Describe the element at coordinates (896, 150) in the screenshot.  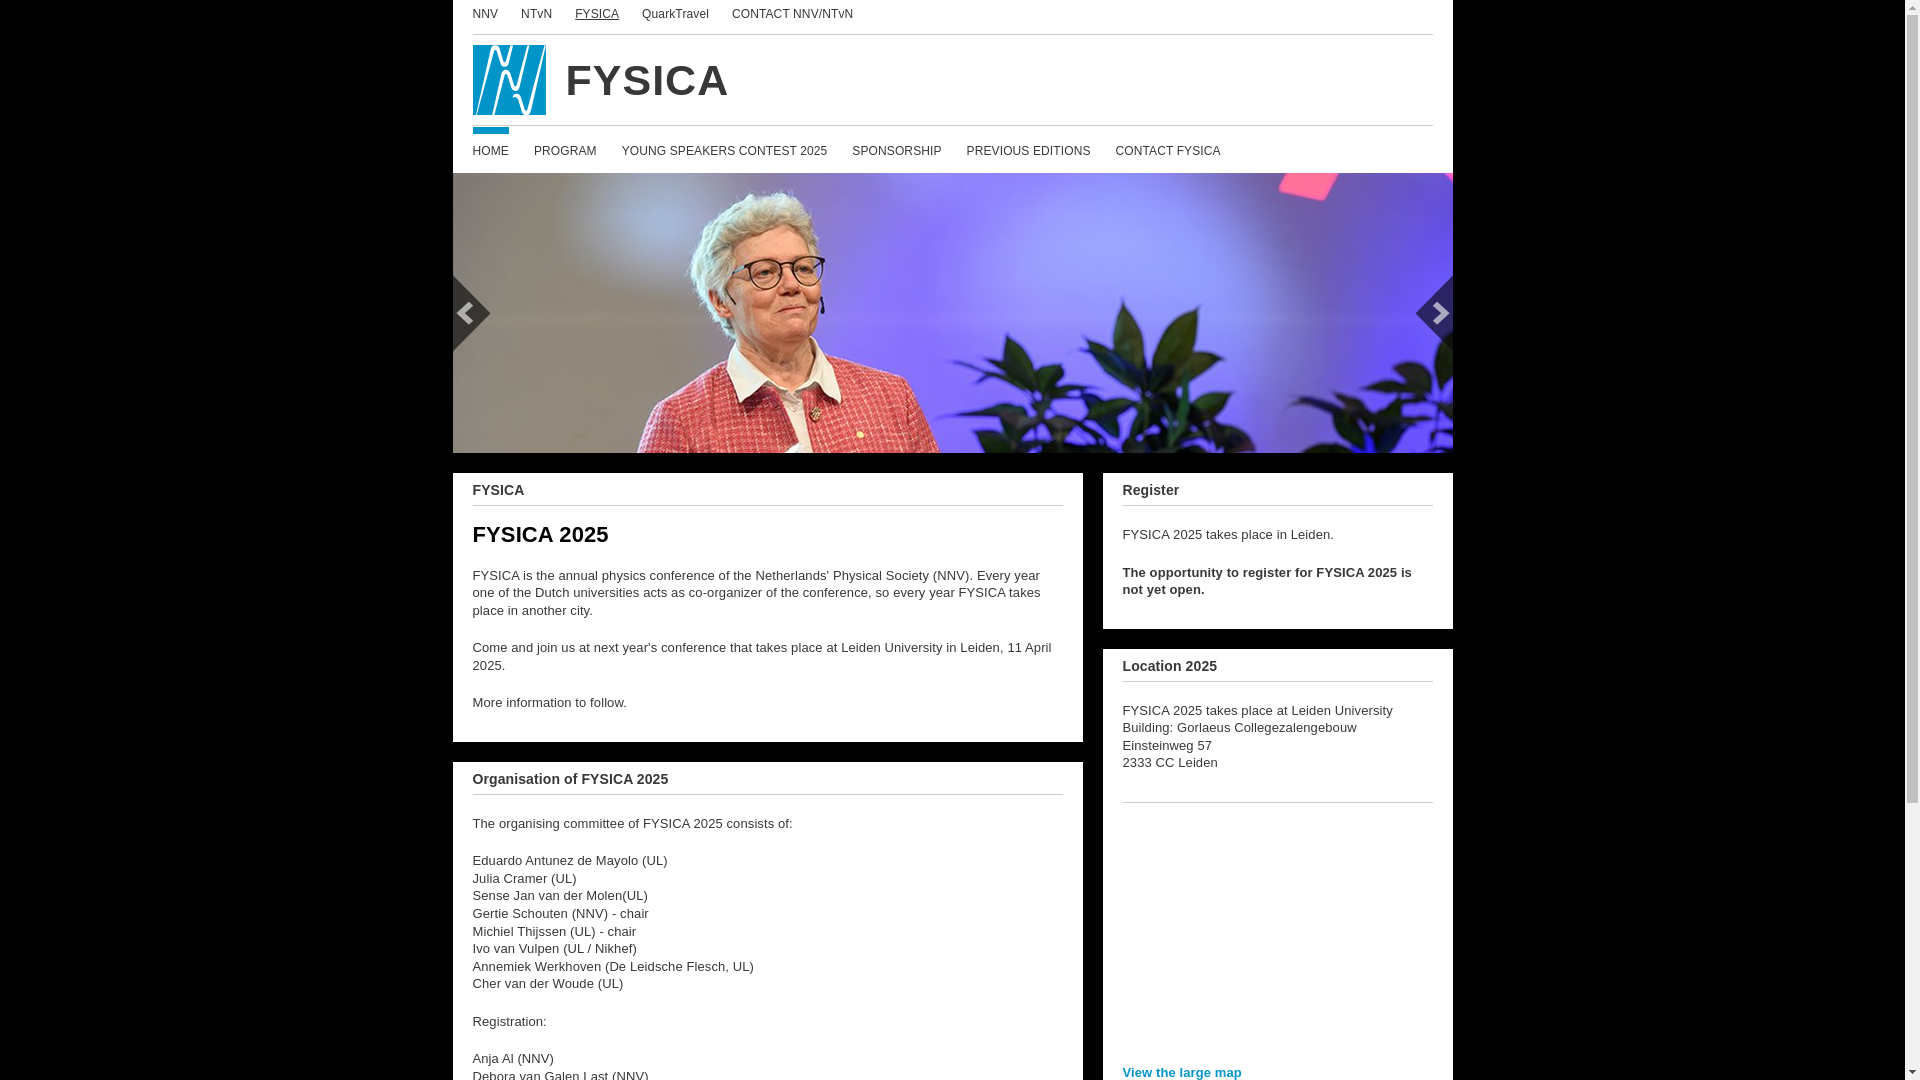
I see `SPONSORSHIP` at that location.